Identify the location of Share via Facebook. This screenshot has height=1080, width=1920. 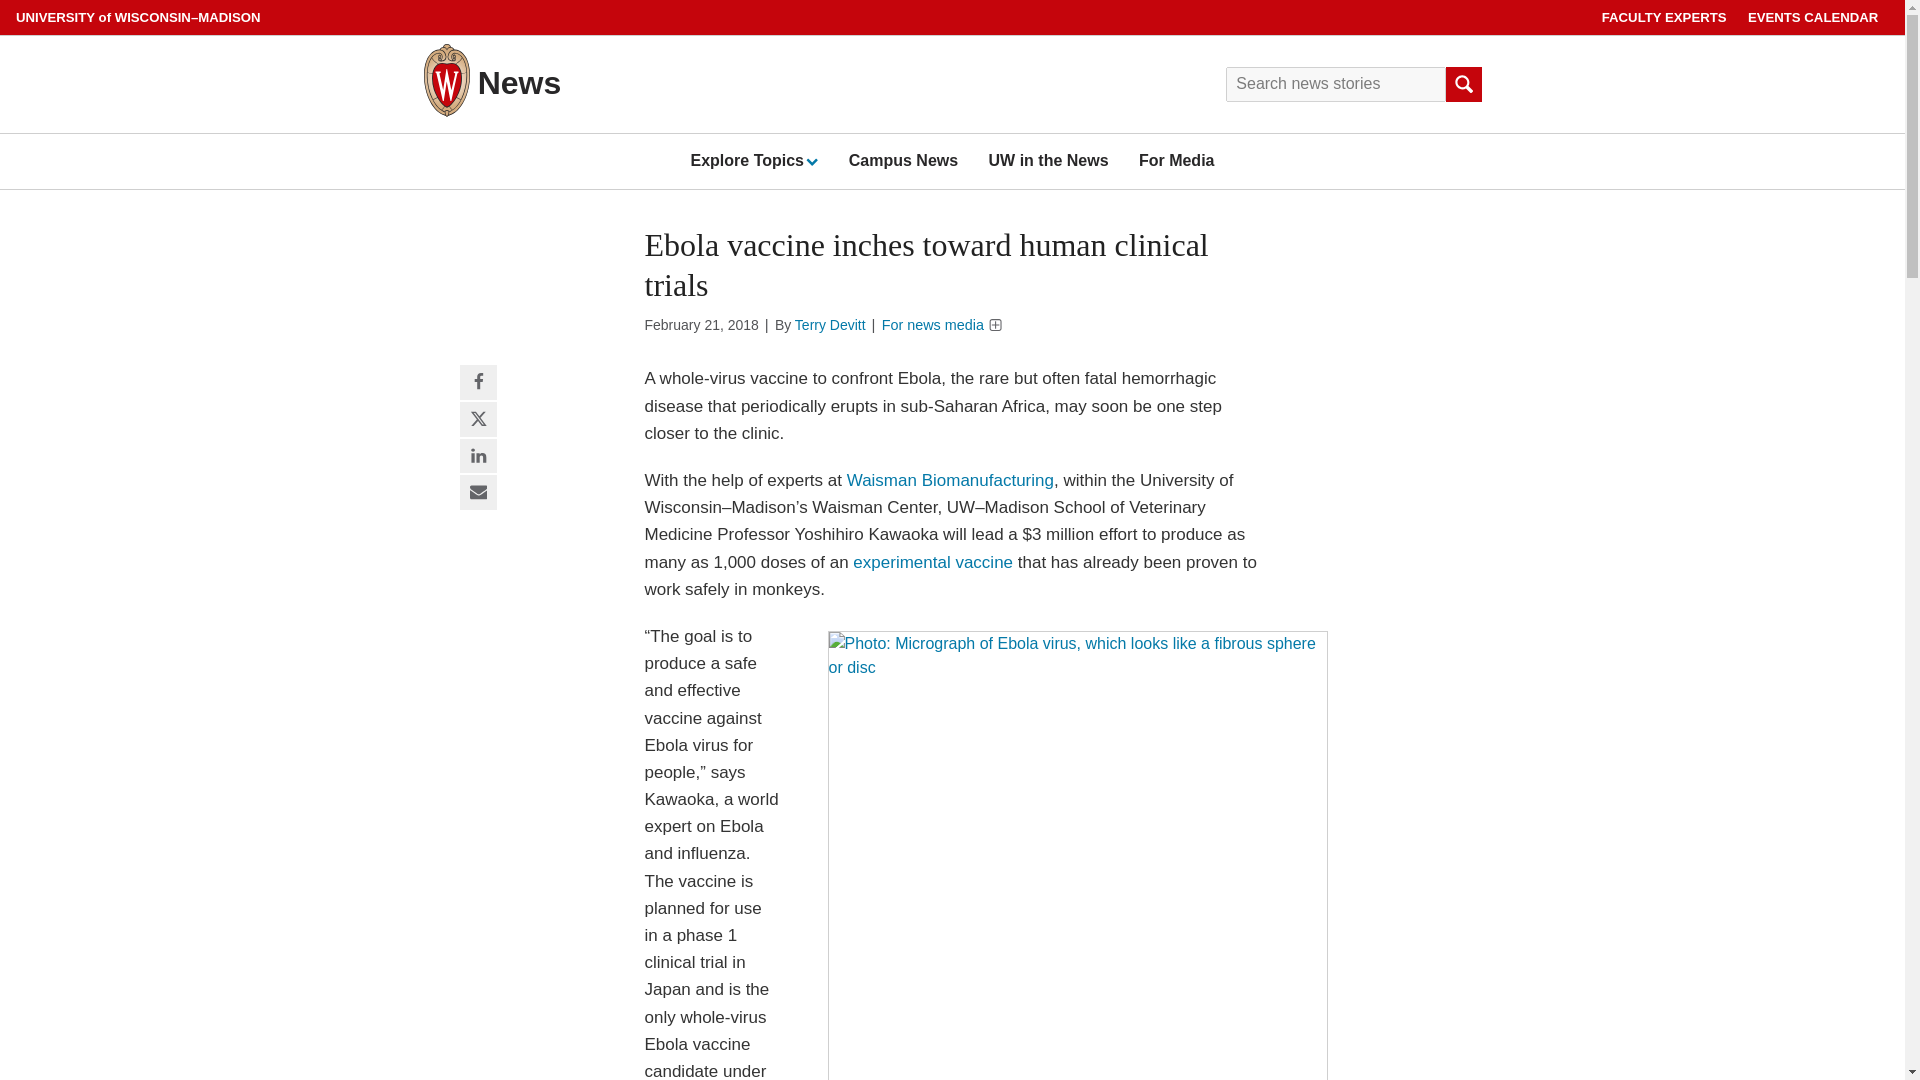
(478, 383).